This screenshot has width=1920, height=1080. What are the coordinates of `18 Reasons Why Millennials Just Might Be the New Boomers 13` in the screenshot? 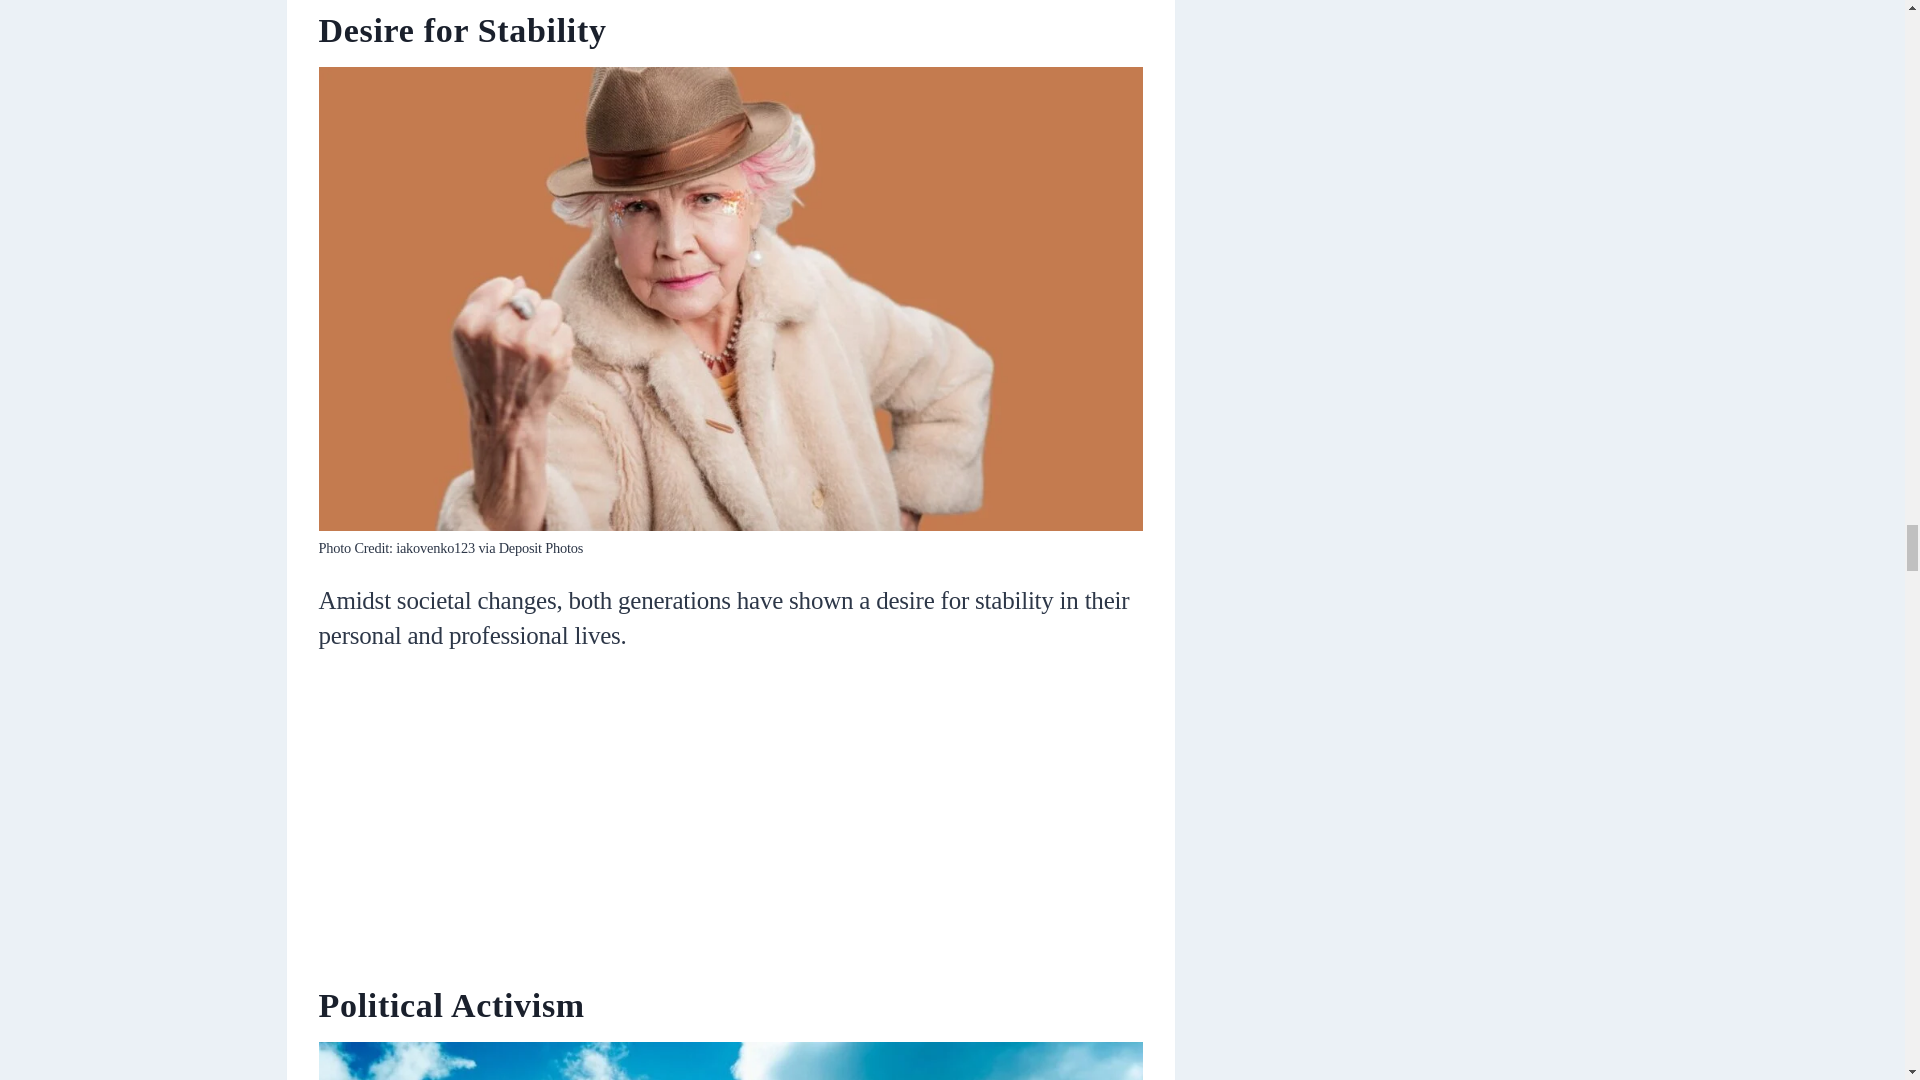 It's located at (731, 1061).